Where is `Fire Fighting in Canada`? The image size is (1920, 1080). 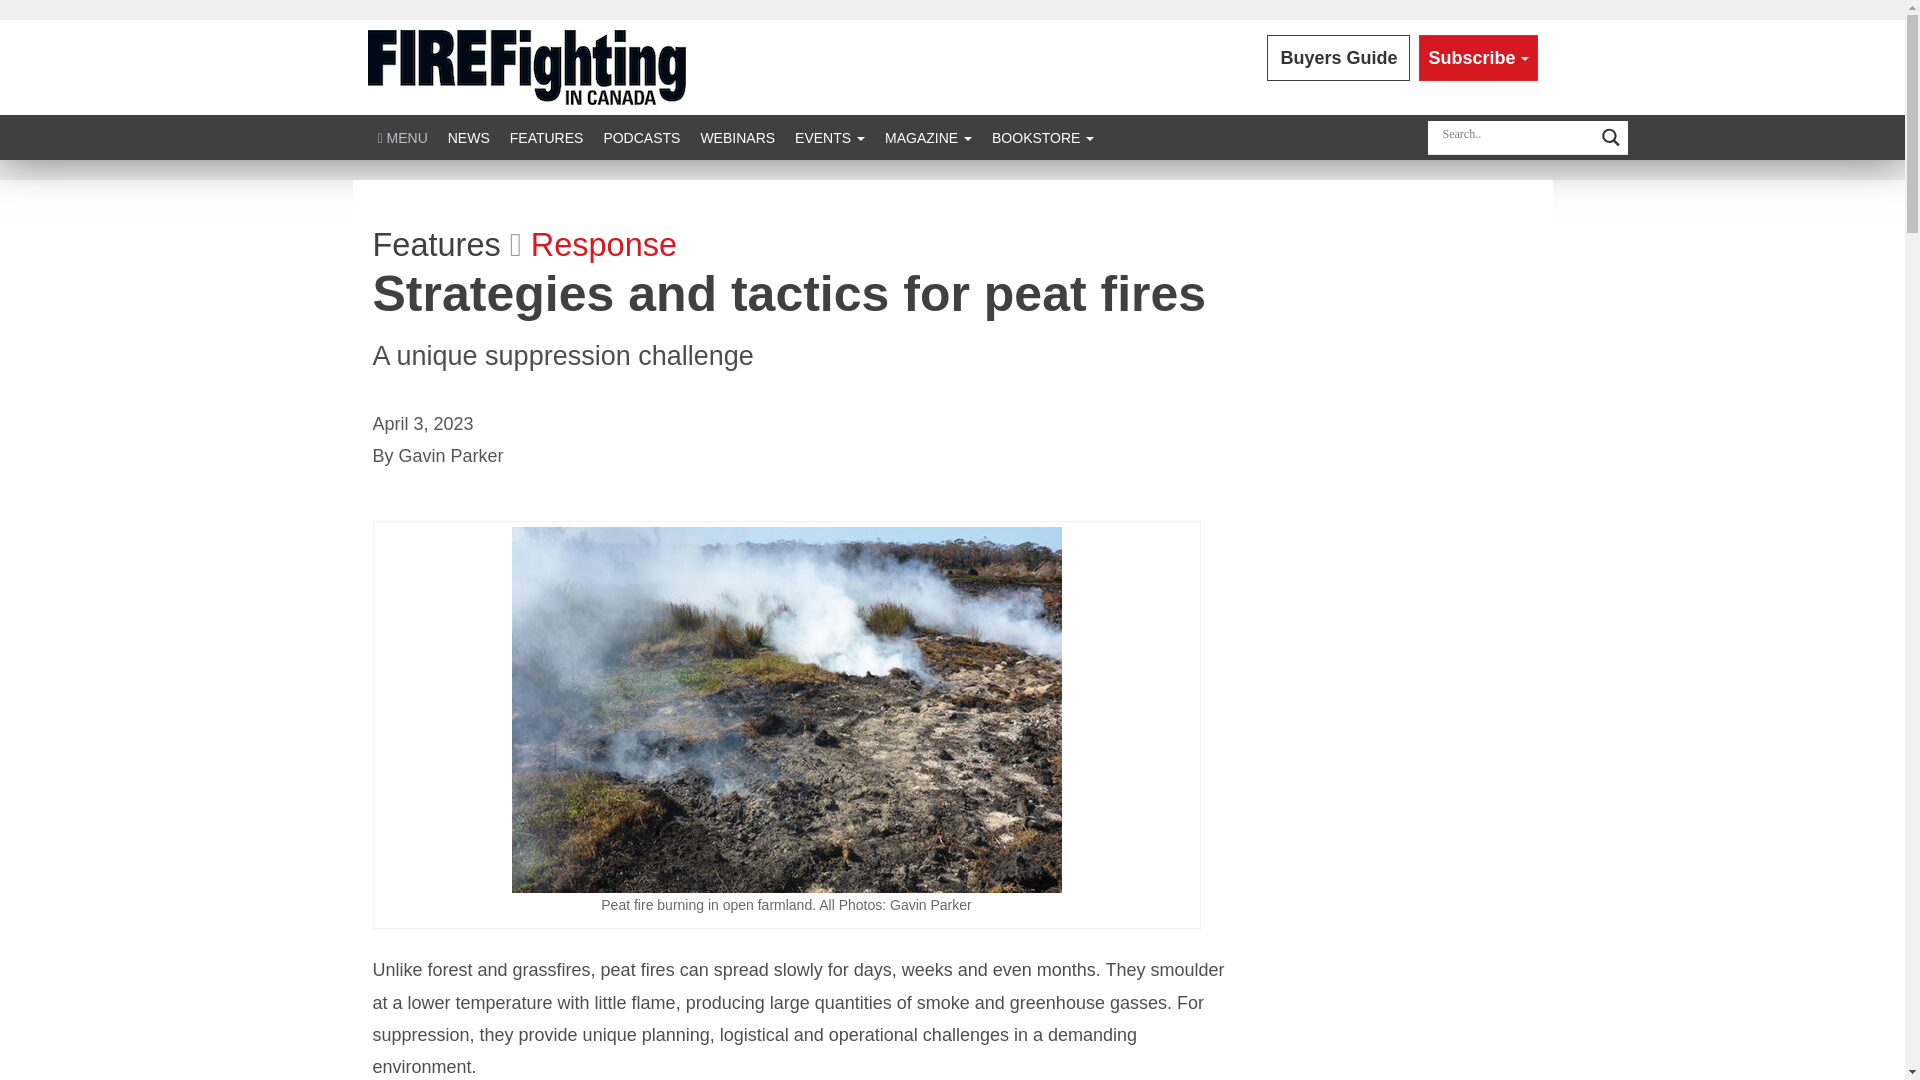 Fire Fighting in Canada is located at coordinates (526, 66).